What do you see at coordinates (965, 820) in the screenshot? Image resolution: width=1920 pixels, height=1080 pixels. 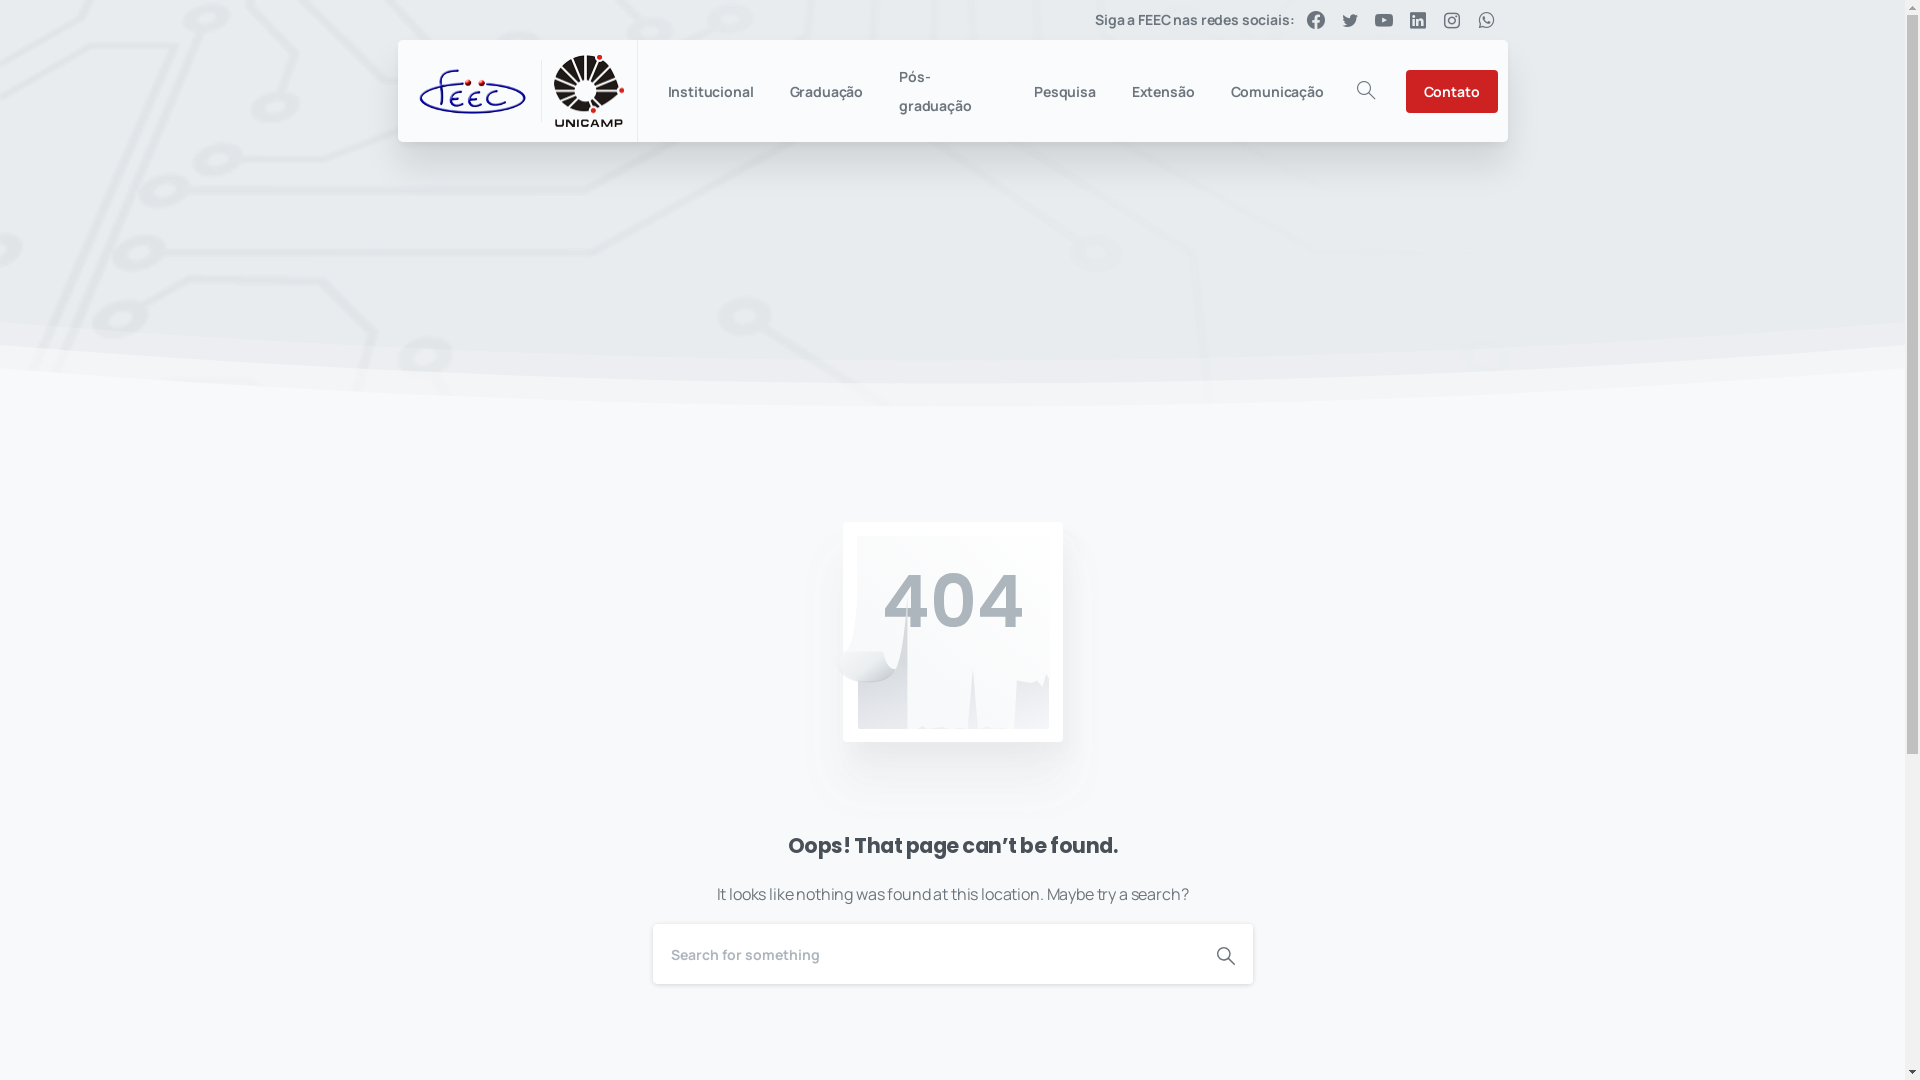 I see `Entre em Contato` at bounding box center [965, 820].